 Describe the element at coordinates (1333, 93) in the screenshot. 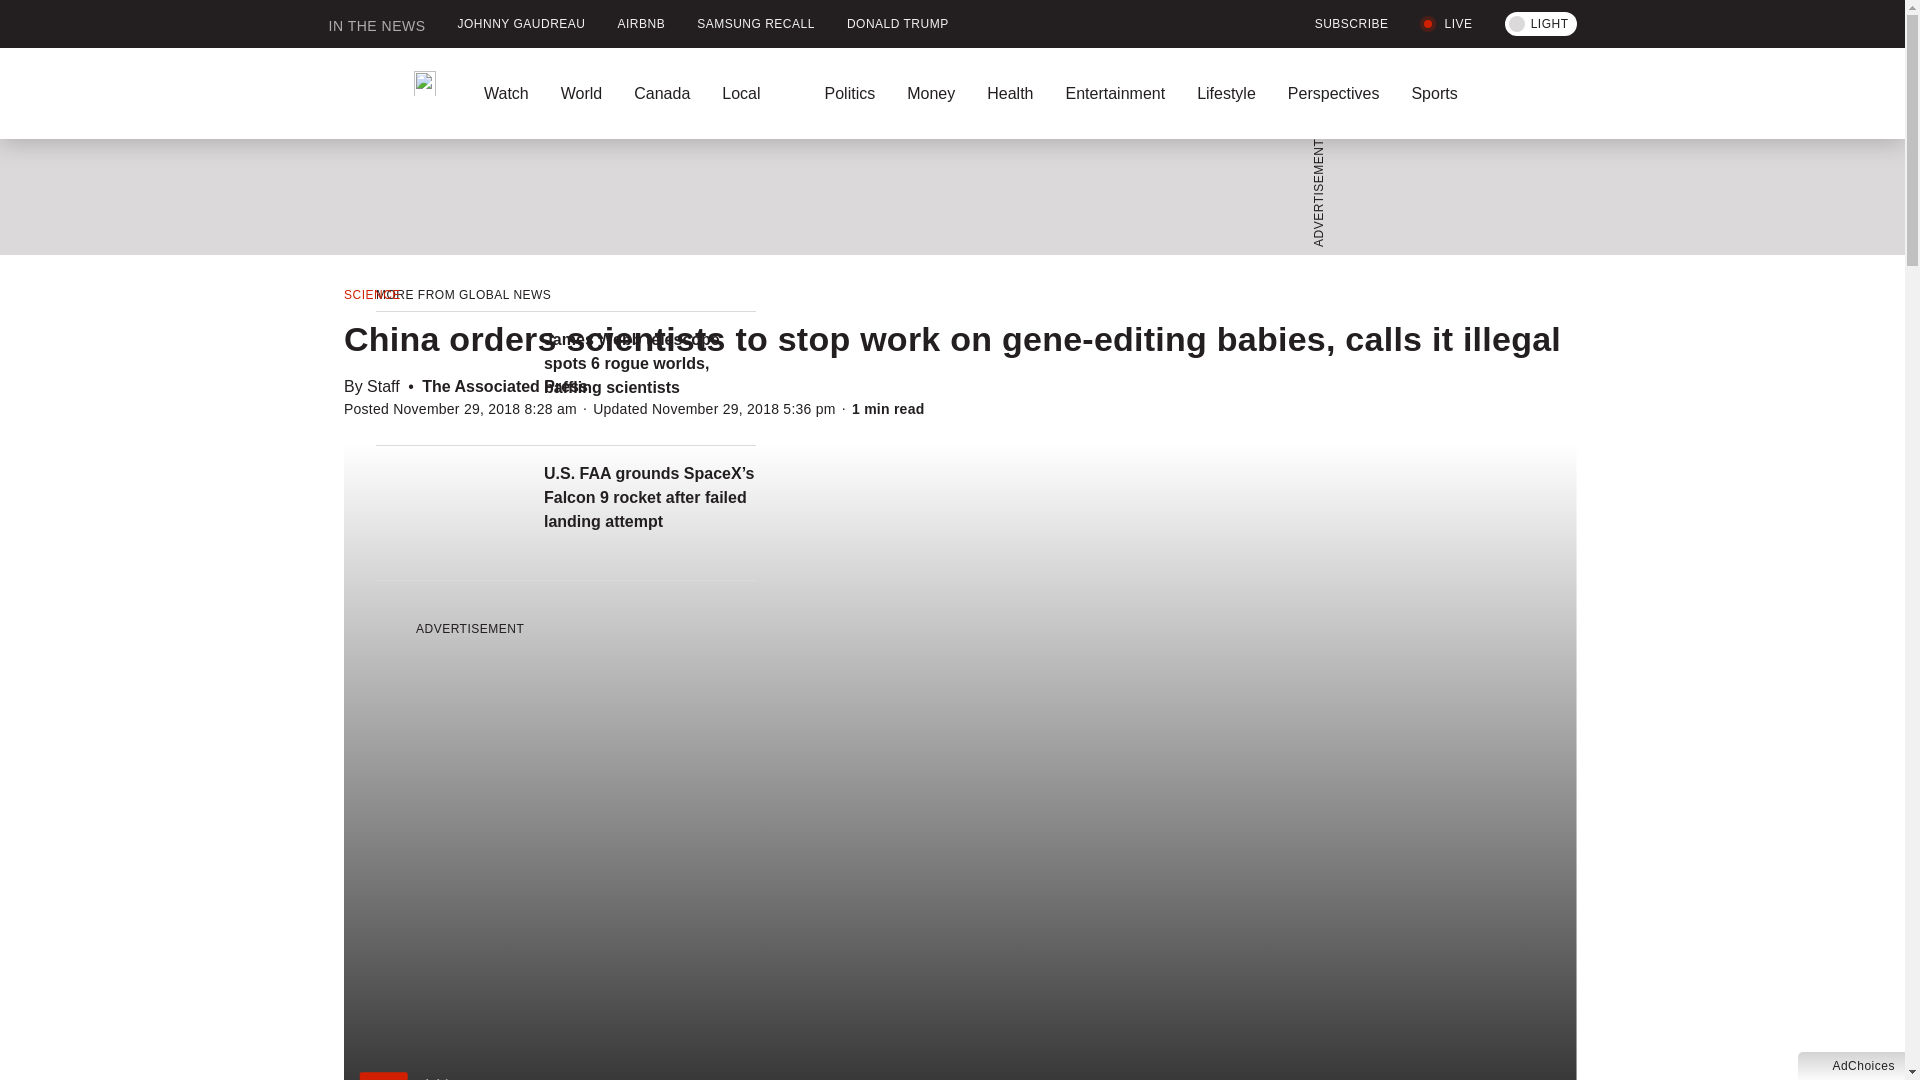

I see `Perspectives` at that location.